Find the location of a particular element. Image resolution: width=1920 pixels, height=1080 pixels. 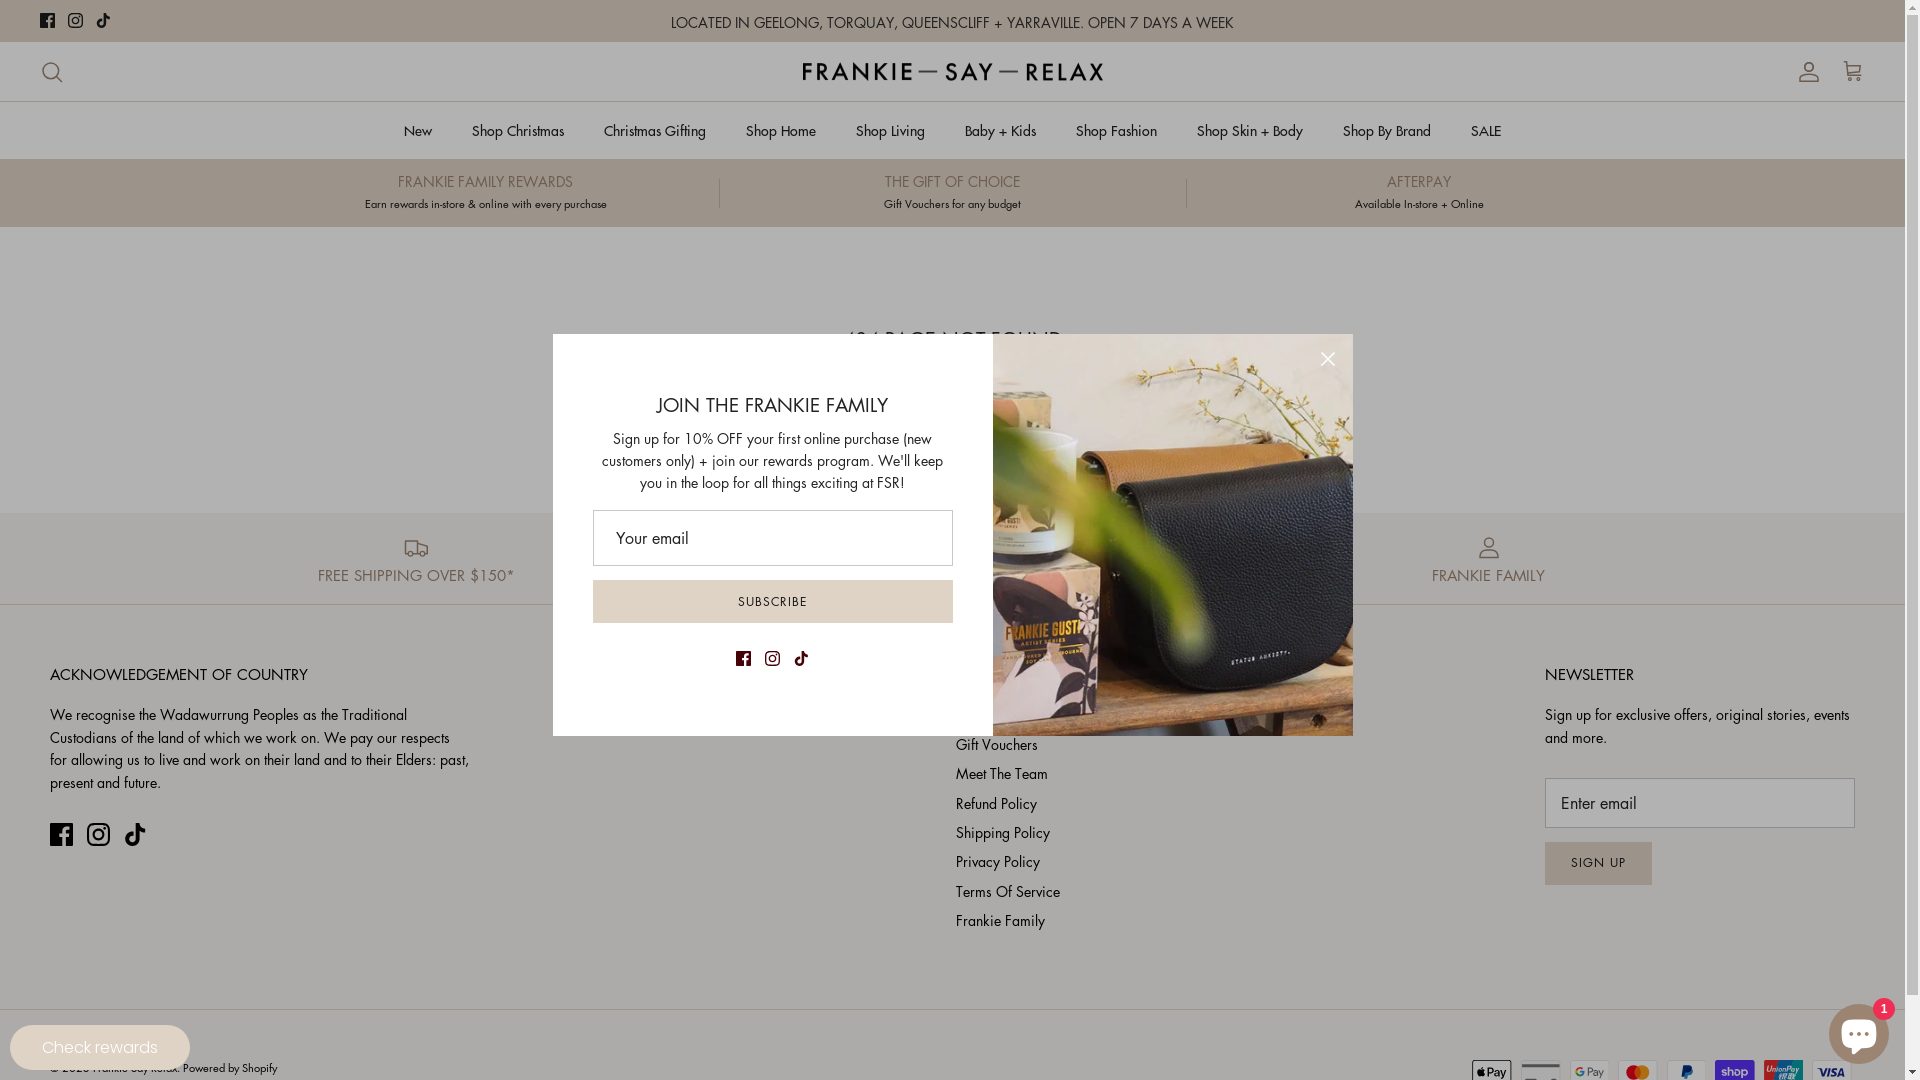

Account is located at coordinates (1805, 72).